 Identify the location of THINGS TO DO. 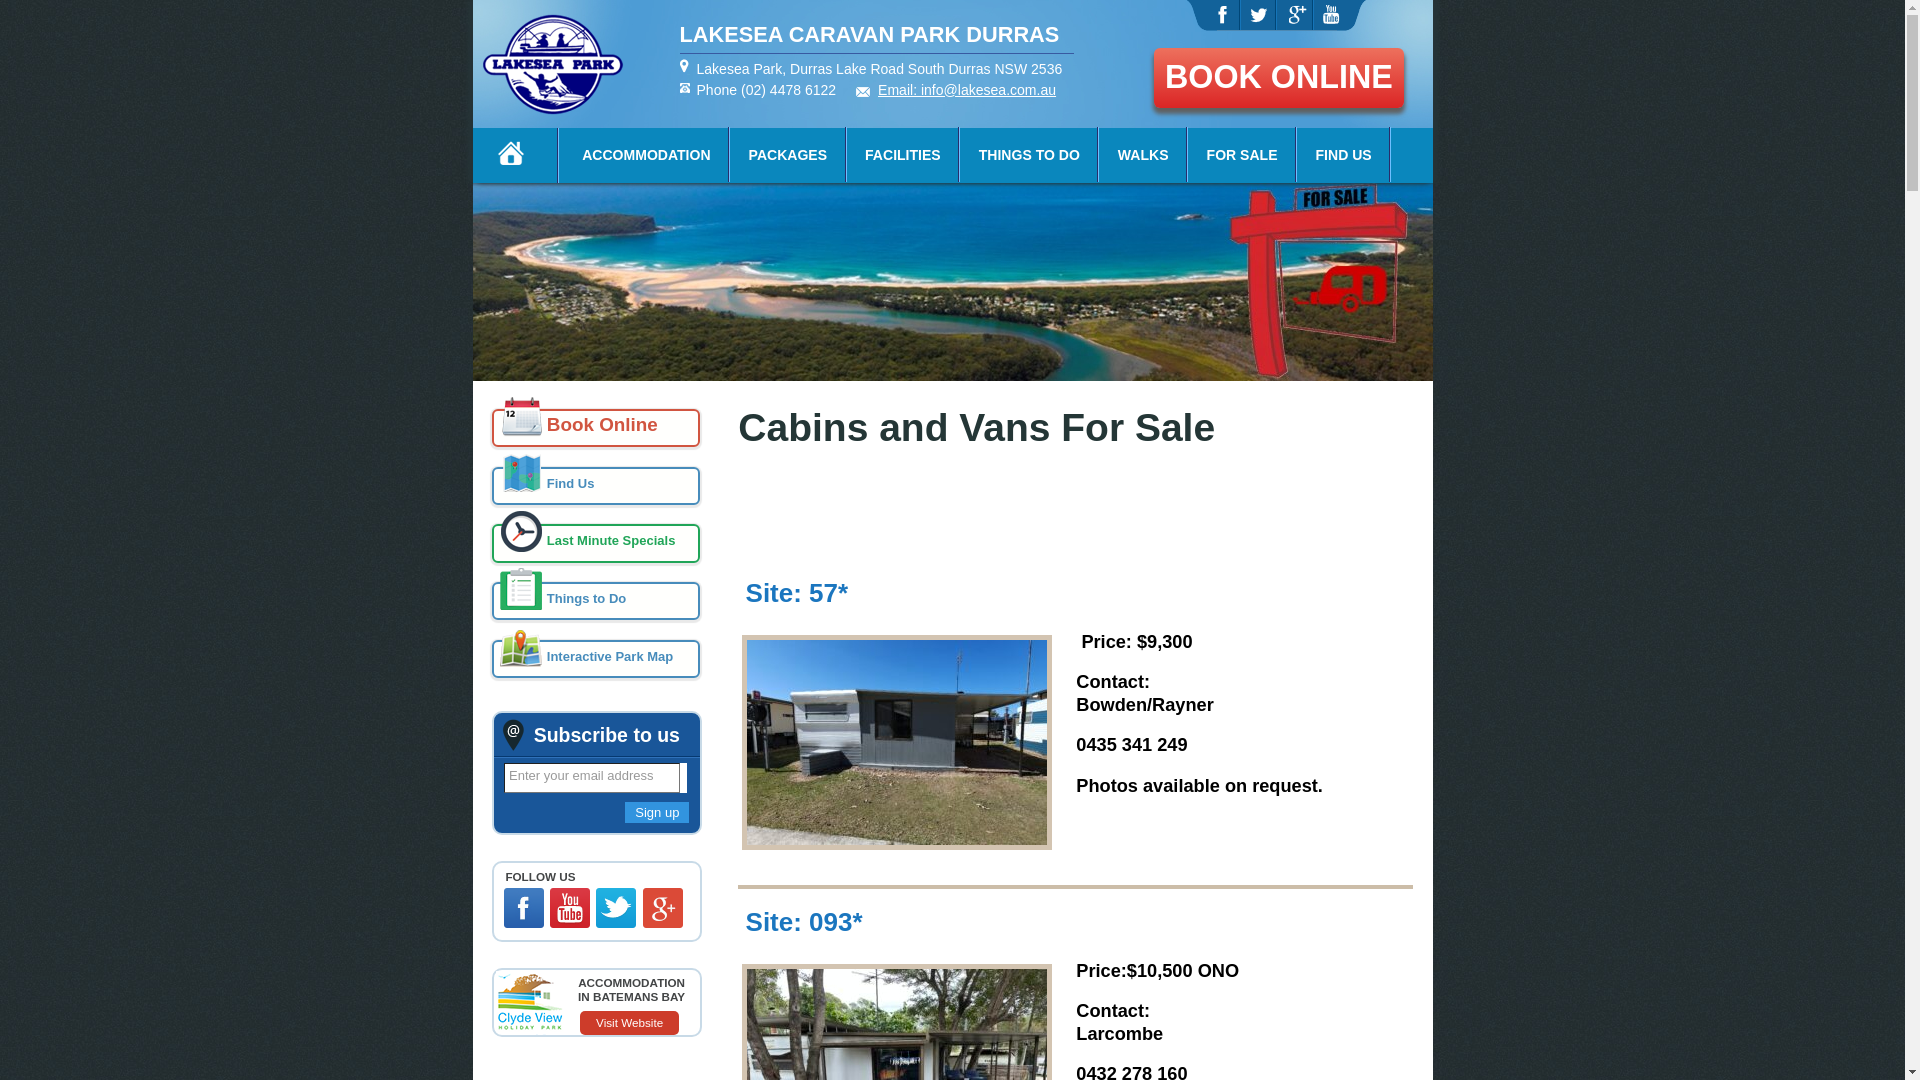
(1030, 156).